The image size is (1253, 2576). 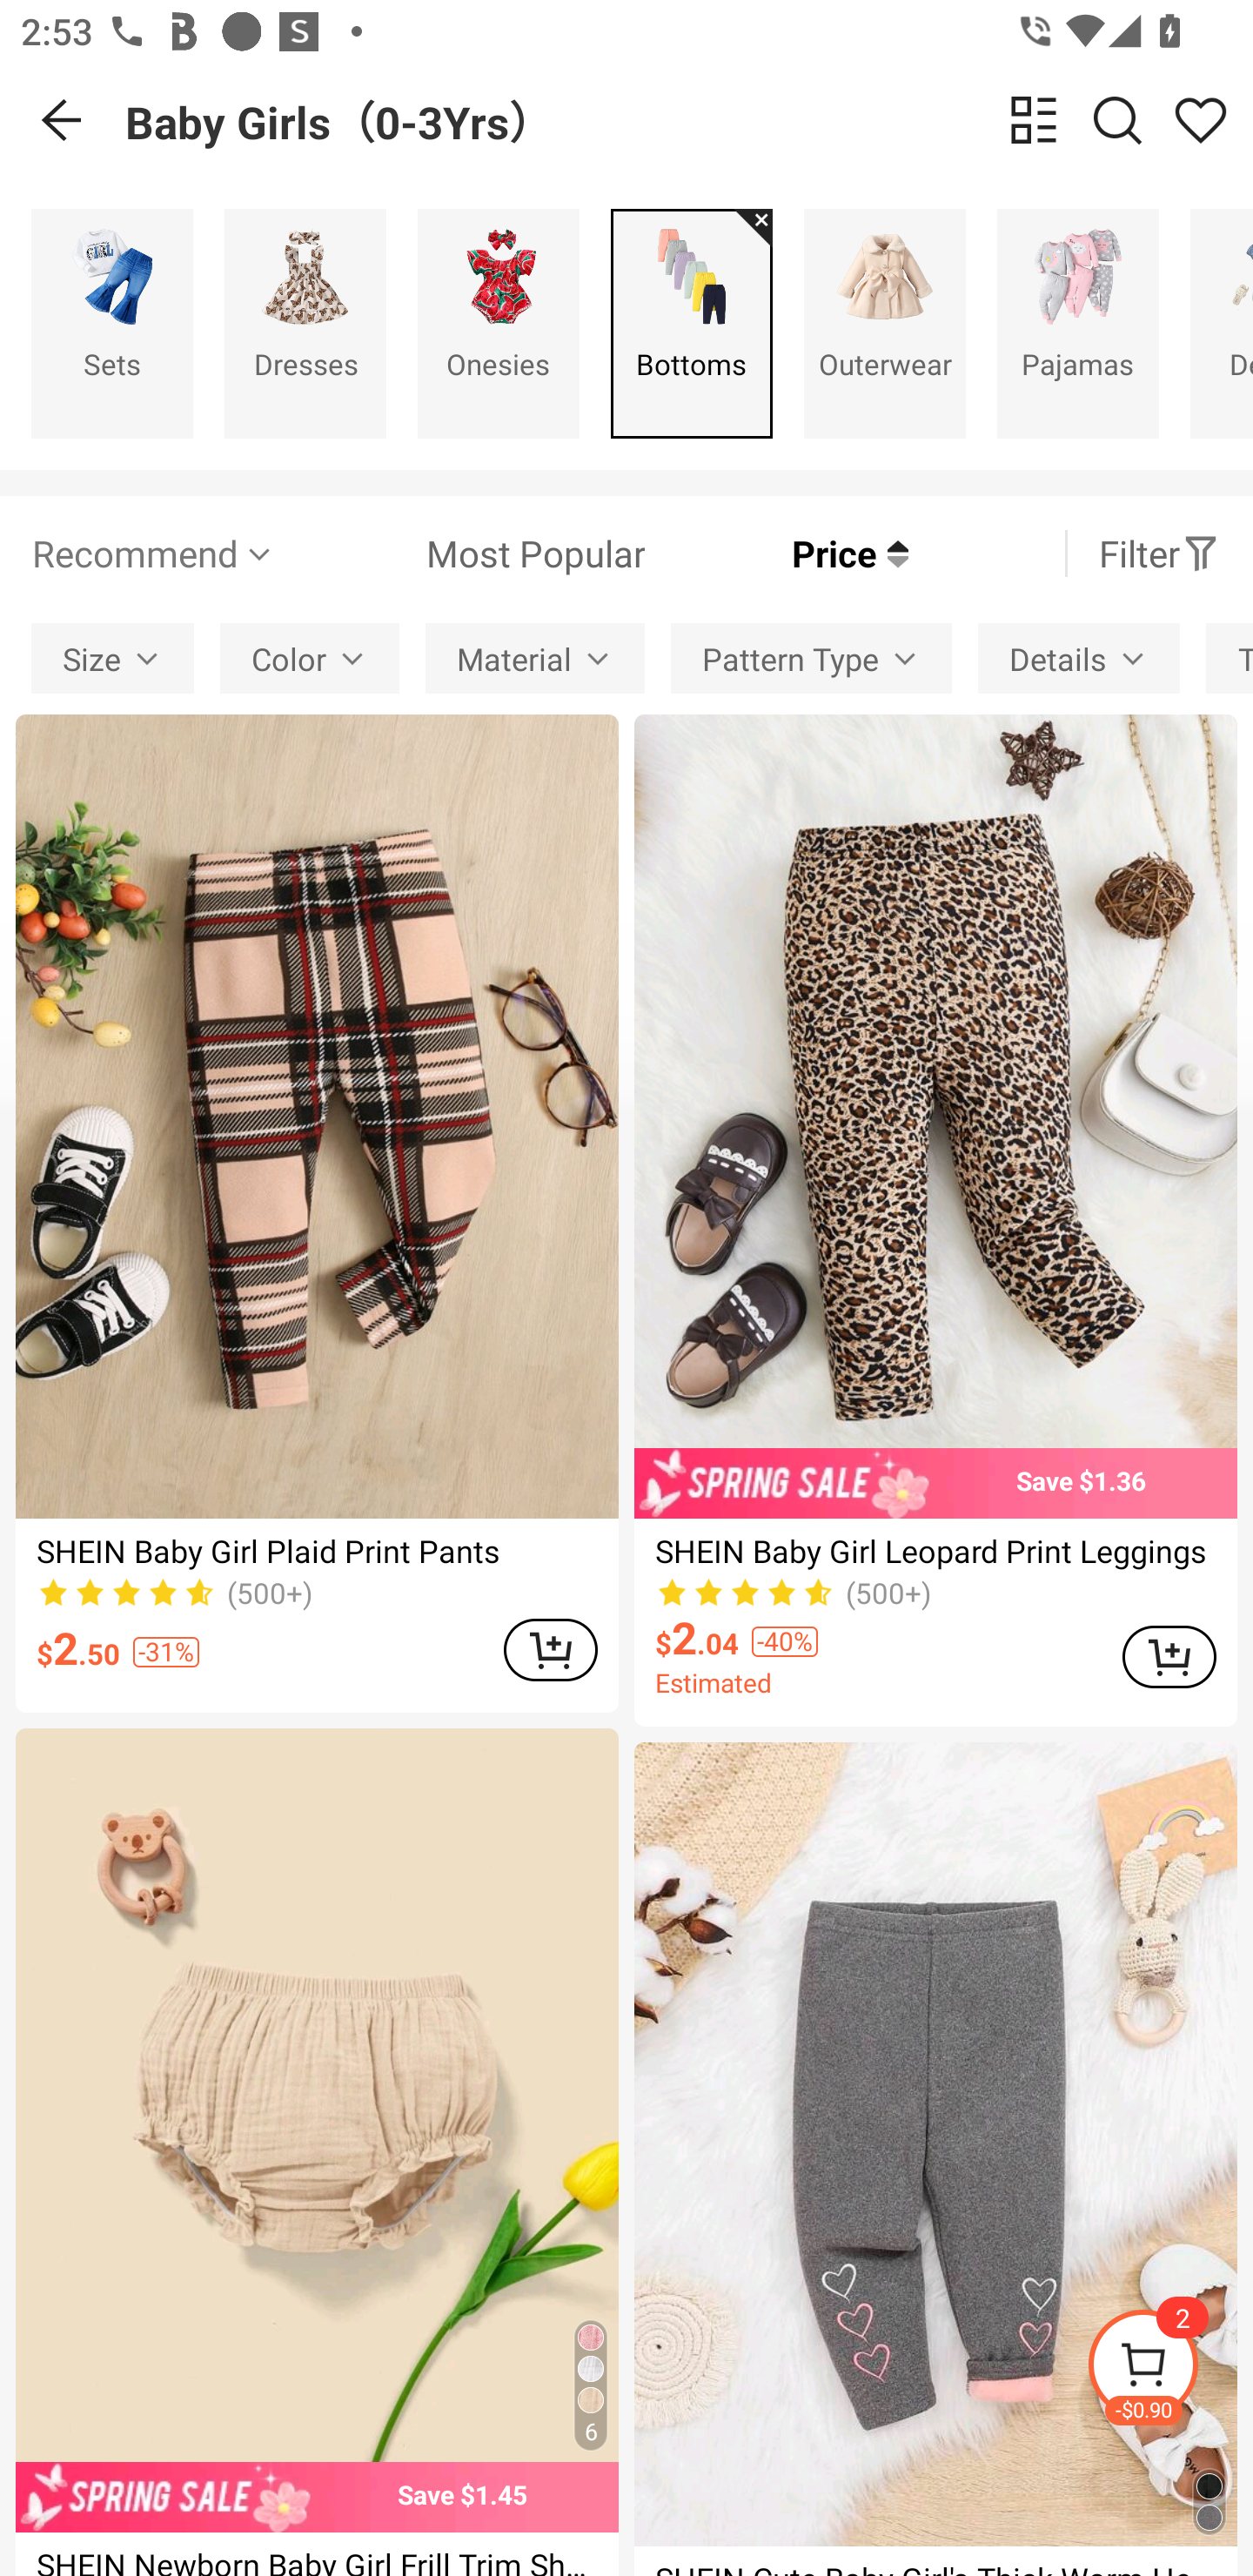 What do you see at coordinates (1169, 1655) in the screenshot?
I see `ADD TO CART` at bounding box center [1169, 1655].